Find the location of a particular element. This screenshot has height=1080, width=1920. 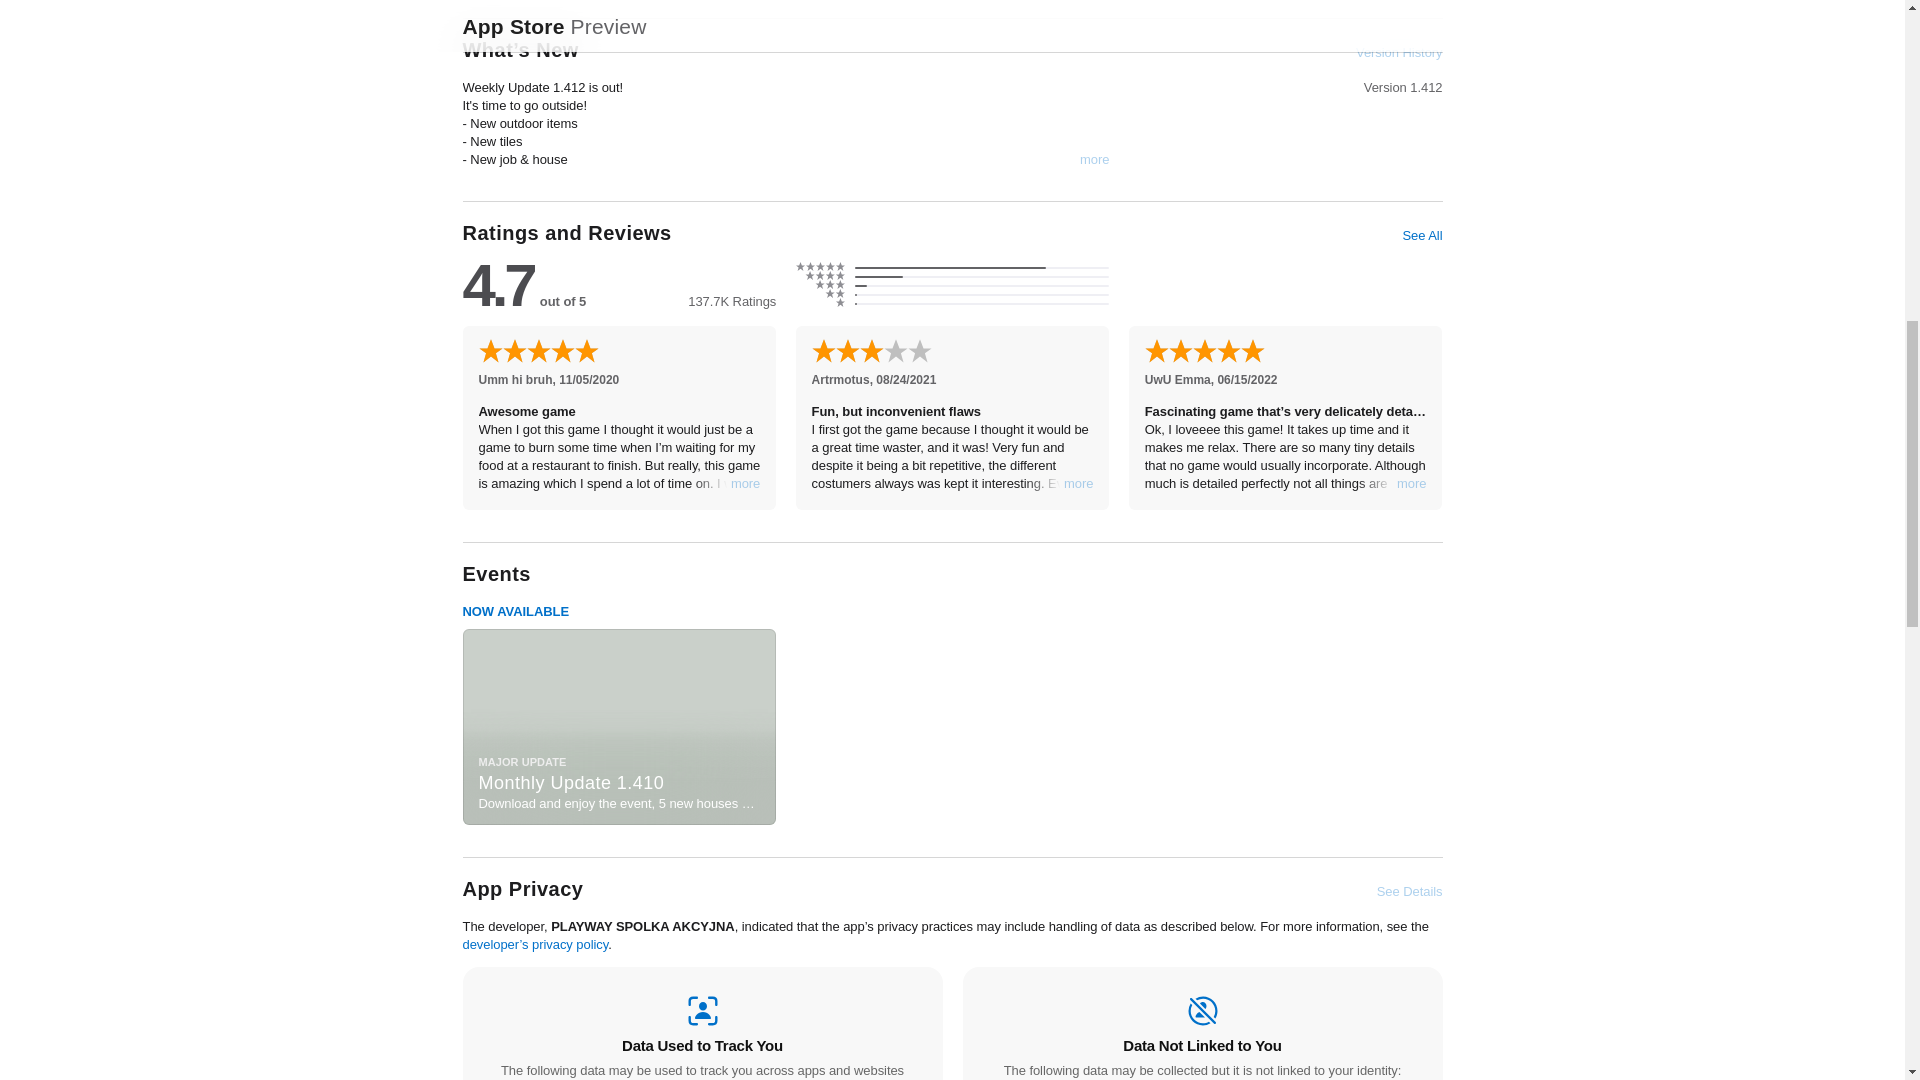

Version History is located at coordinates (1398, 52).